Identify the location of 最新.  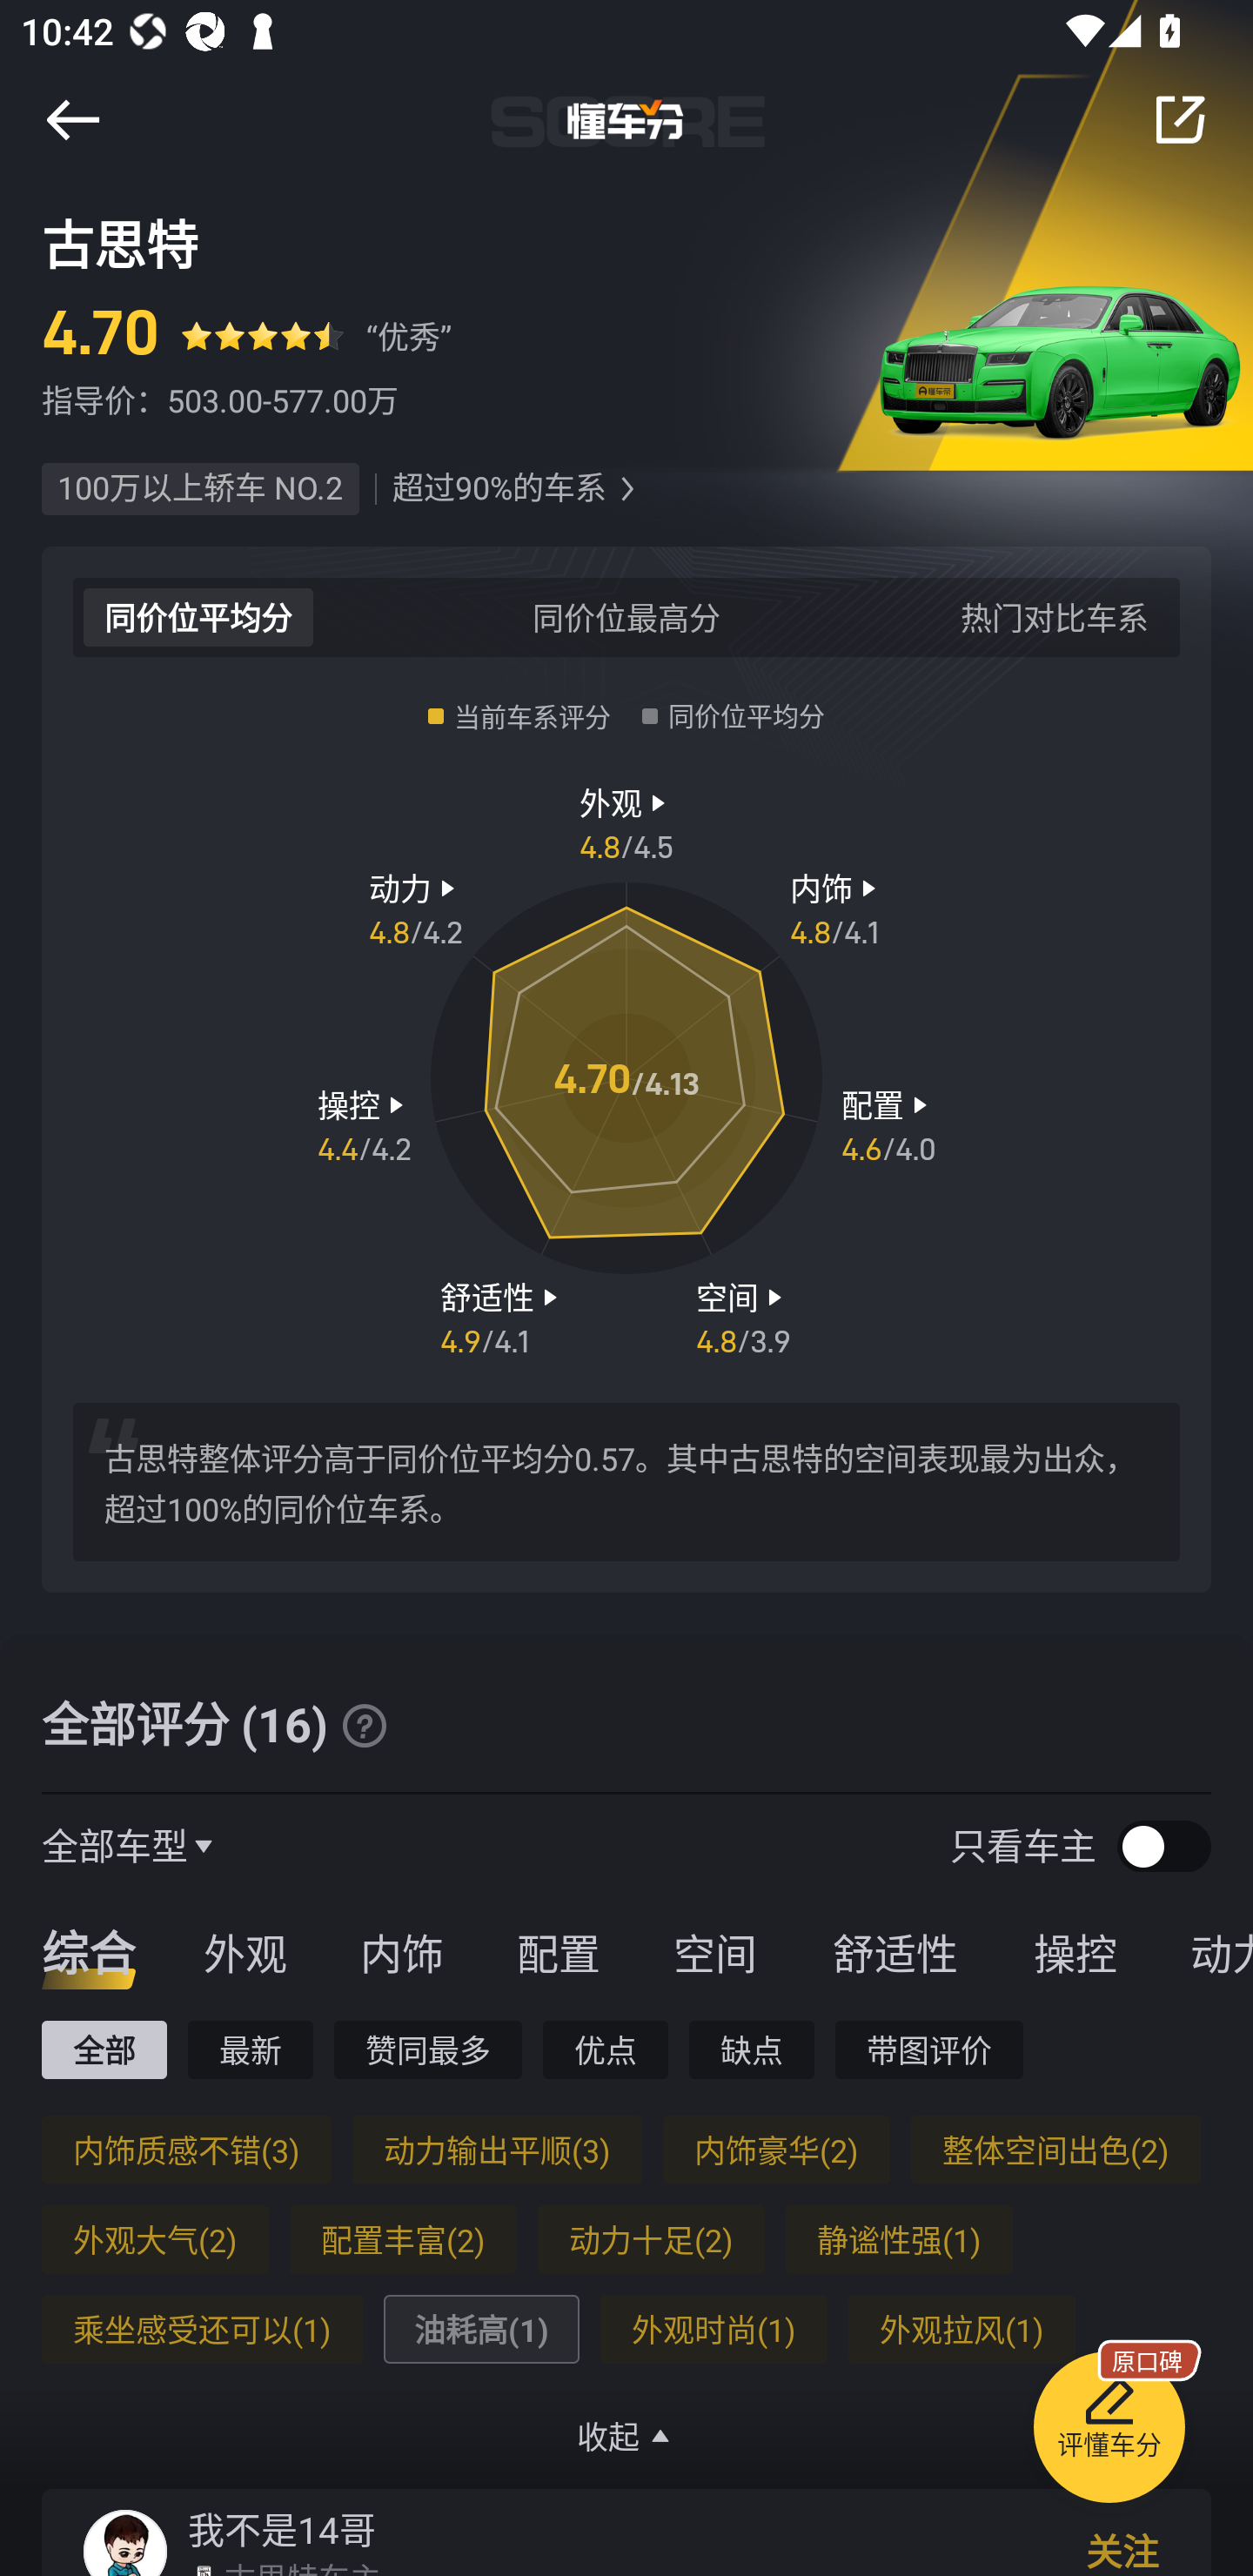
(251, 2049).